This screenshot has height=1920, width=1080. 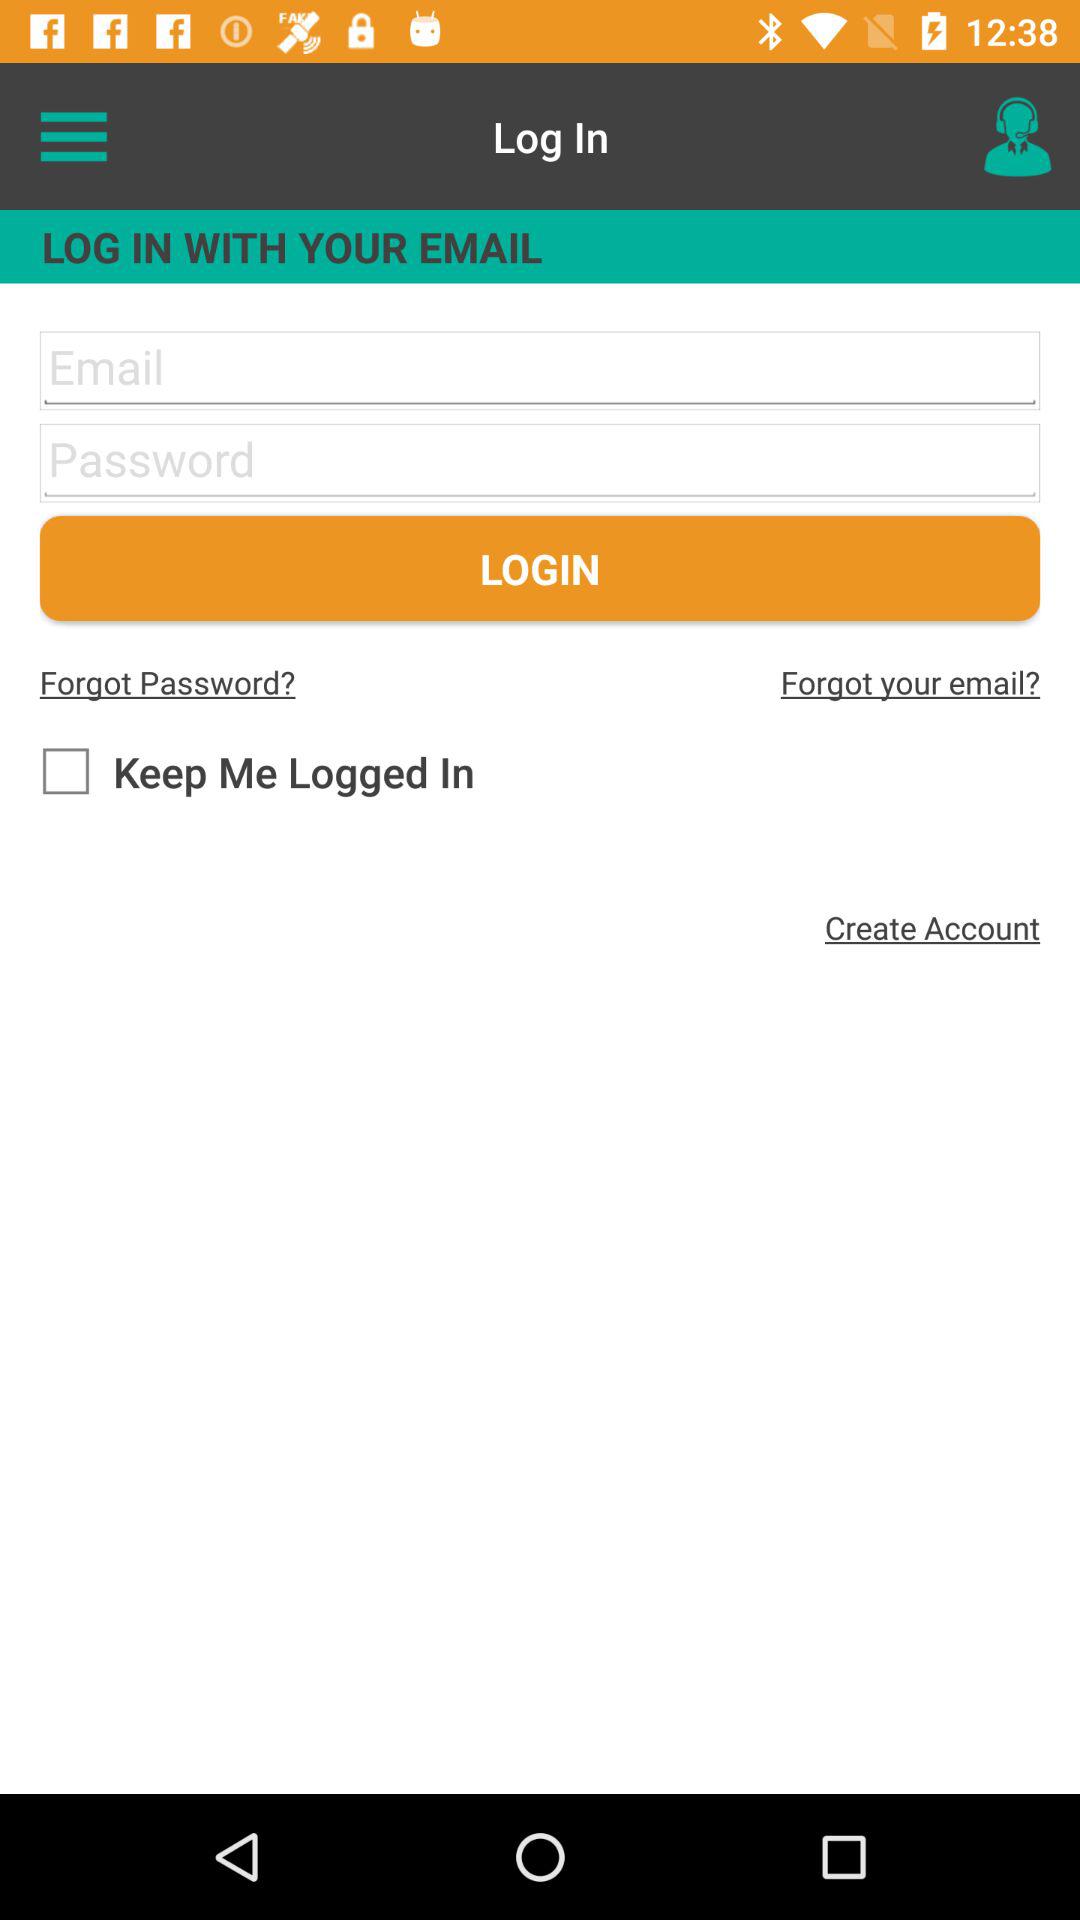 What do you see at coordinates (932, 927) in the screenshot?
I see `click create account icon` at bounding box center [932, 927].